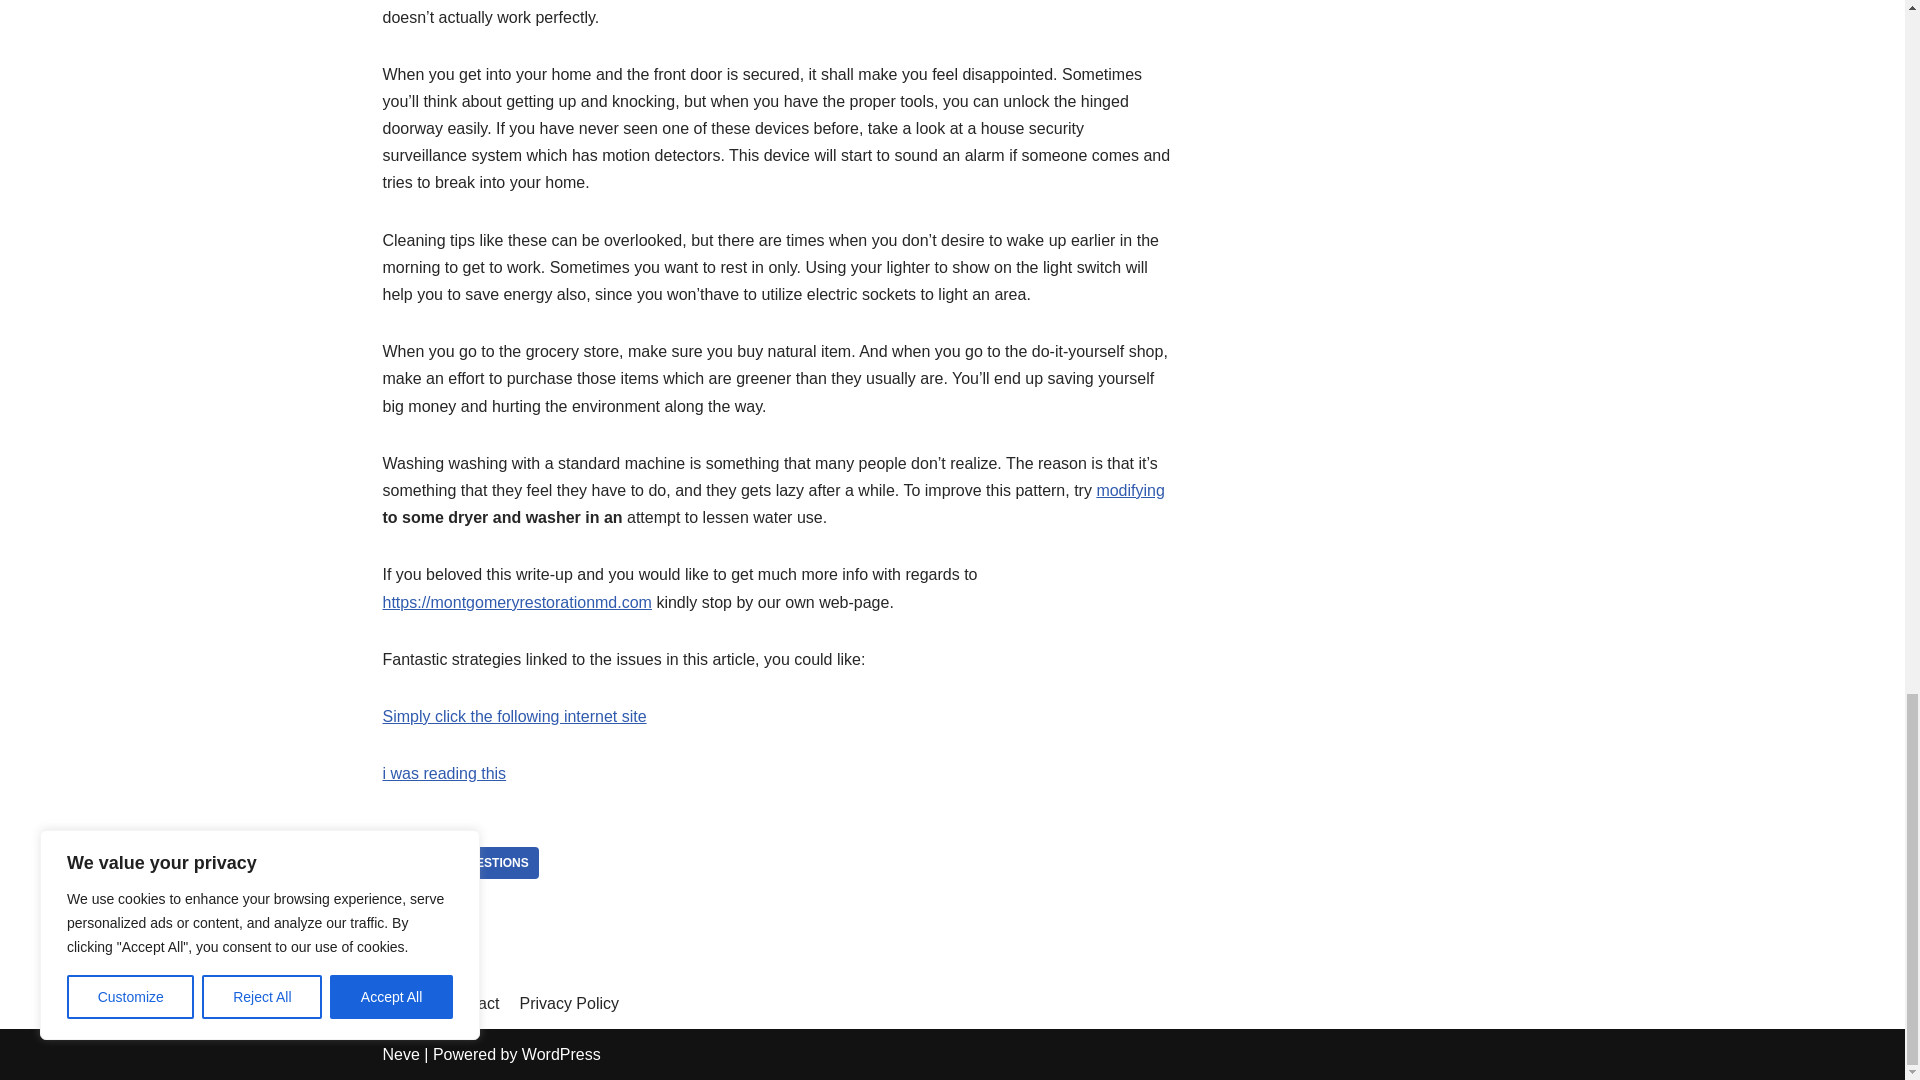 This screenshot has width=1920, height=1080. Describe the element at coordinates (484, 862) in the screenshot. I see `SUGGESTIONS` at that location.